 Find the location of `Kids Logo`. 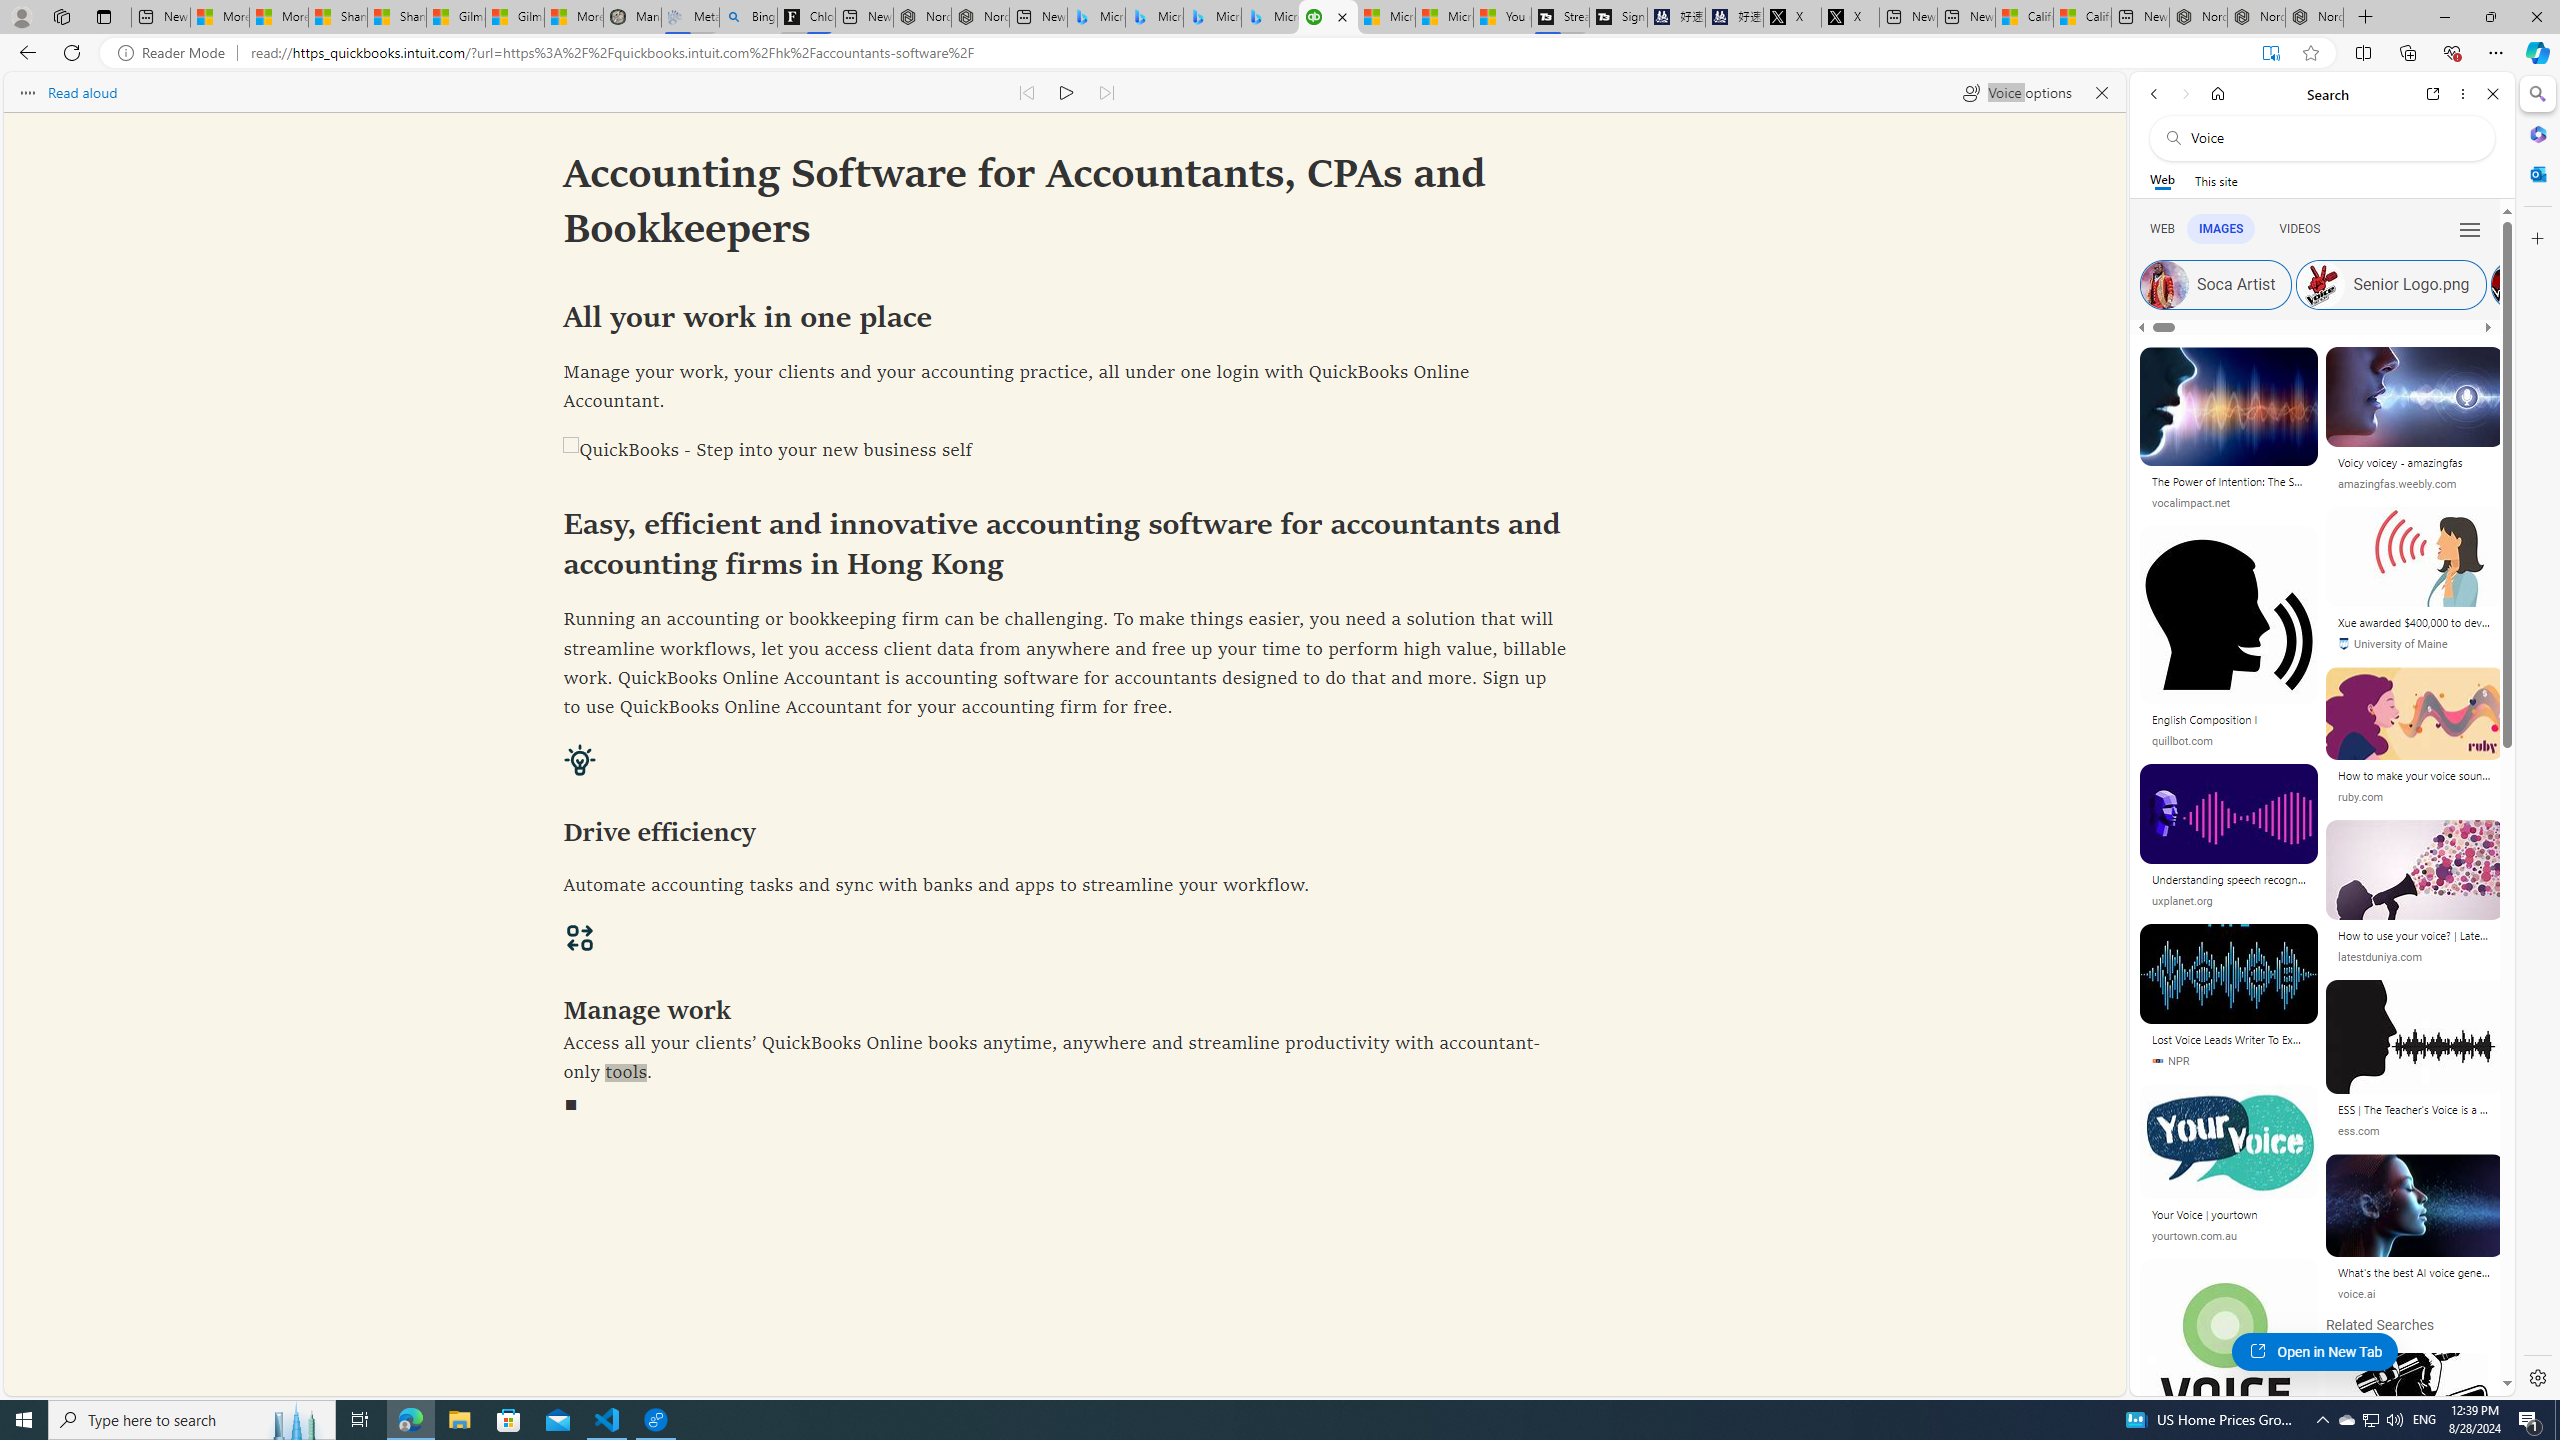

Kids Logo is located at coordinates (2514, 284).